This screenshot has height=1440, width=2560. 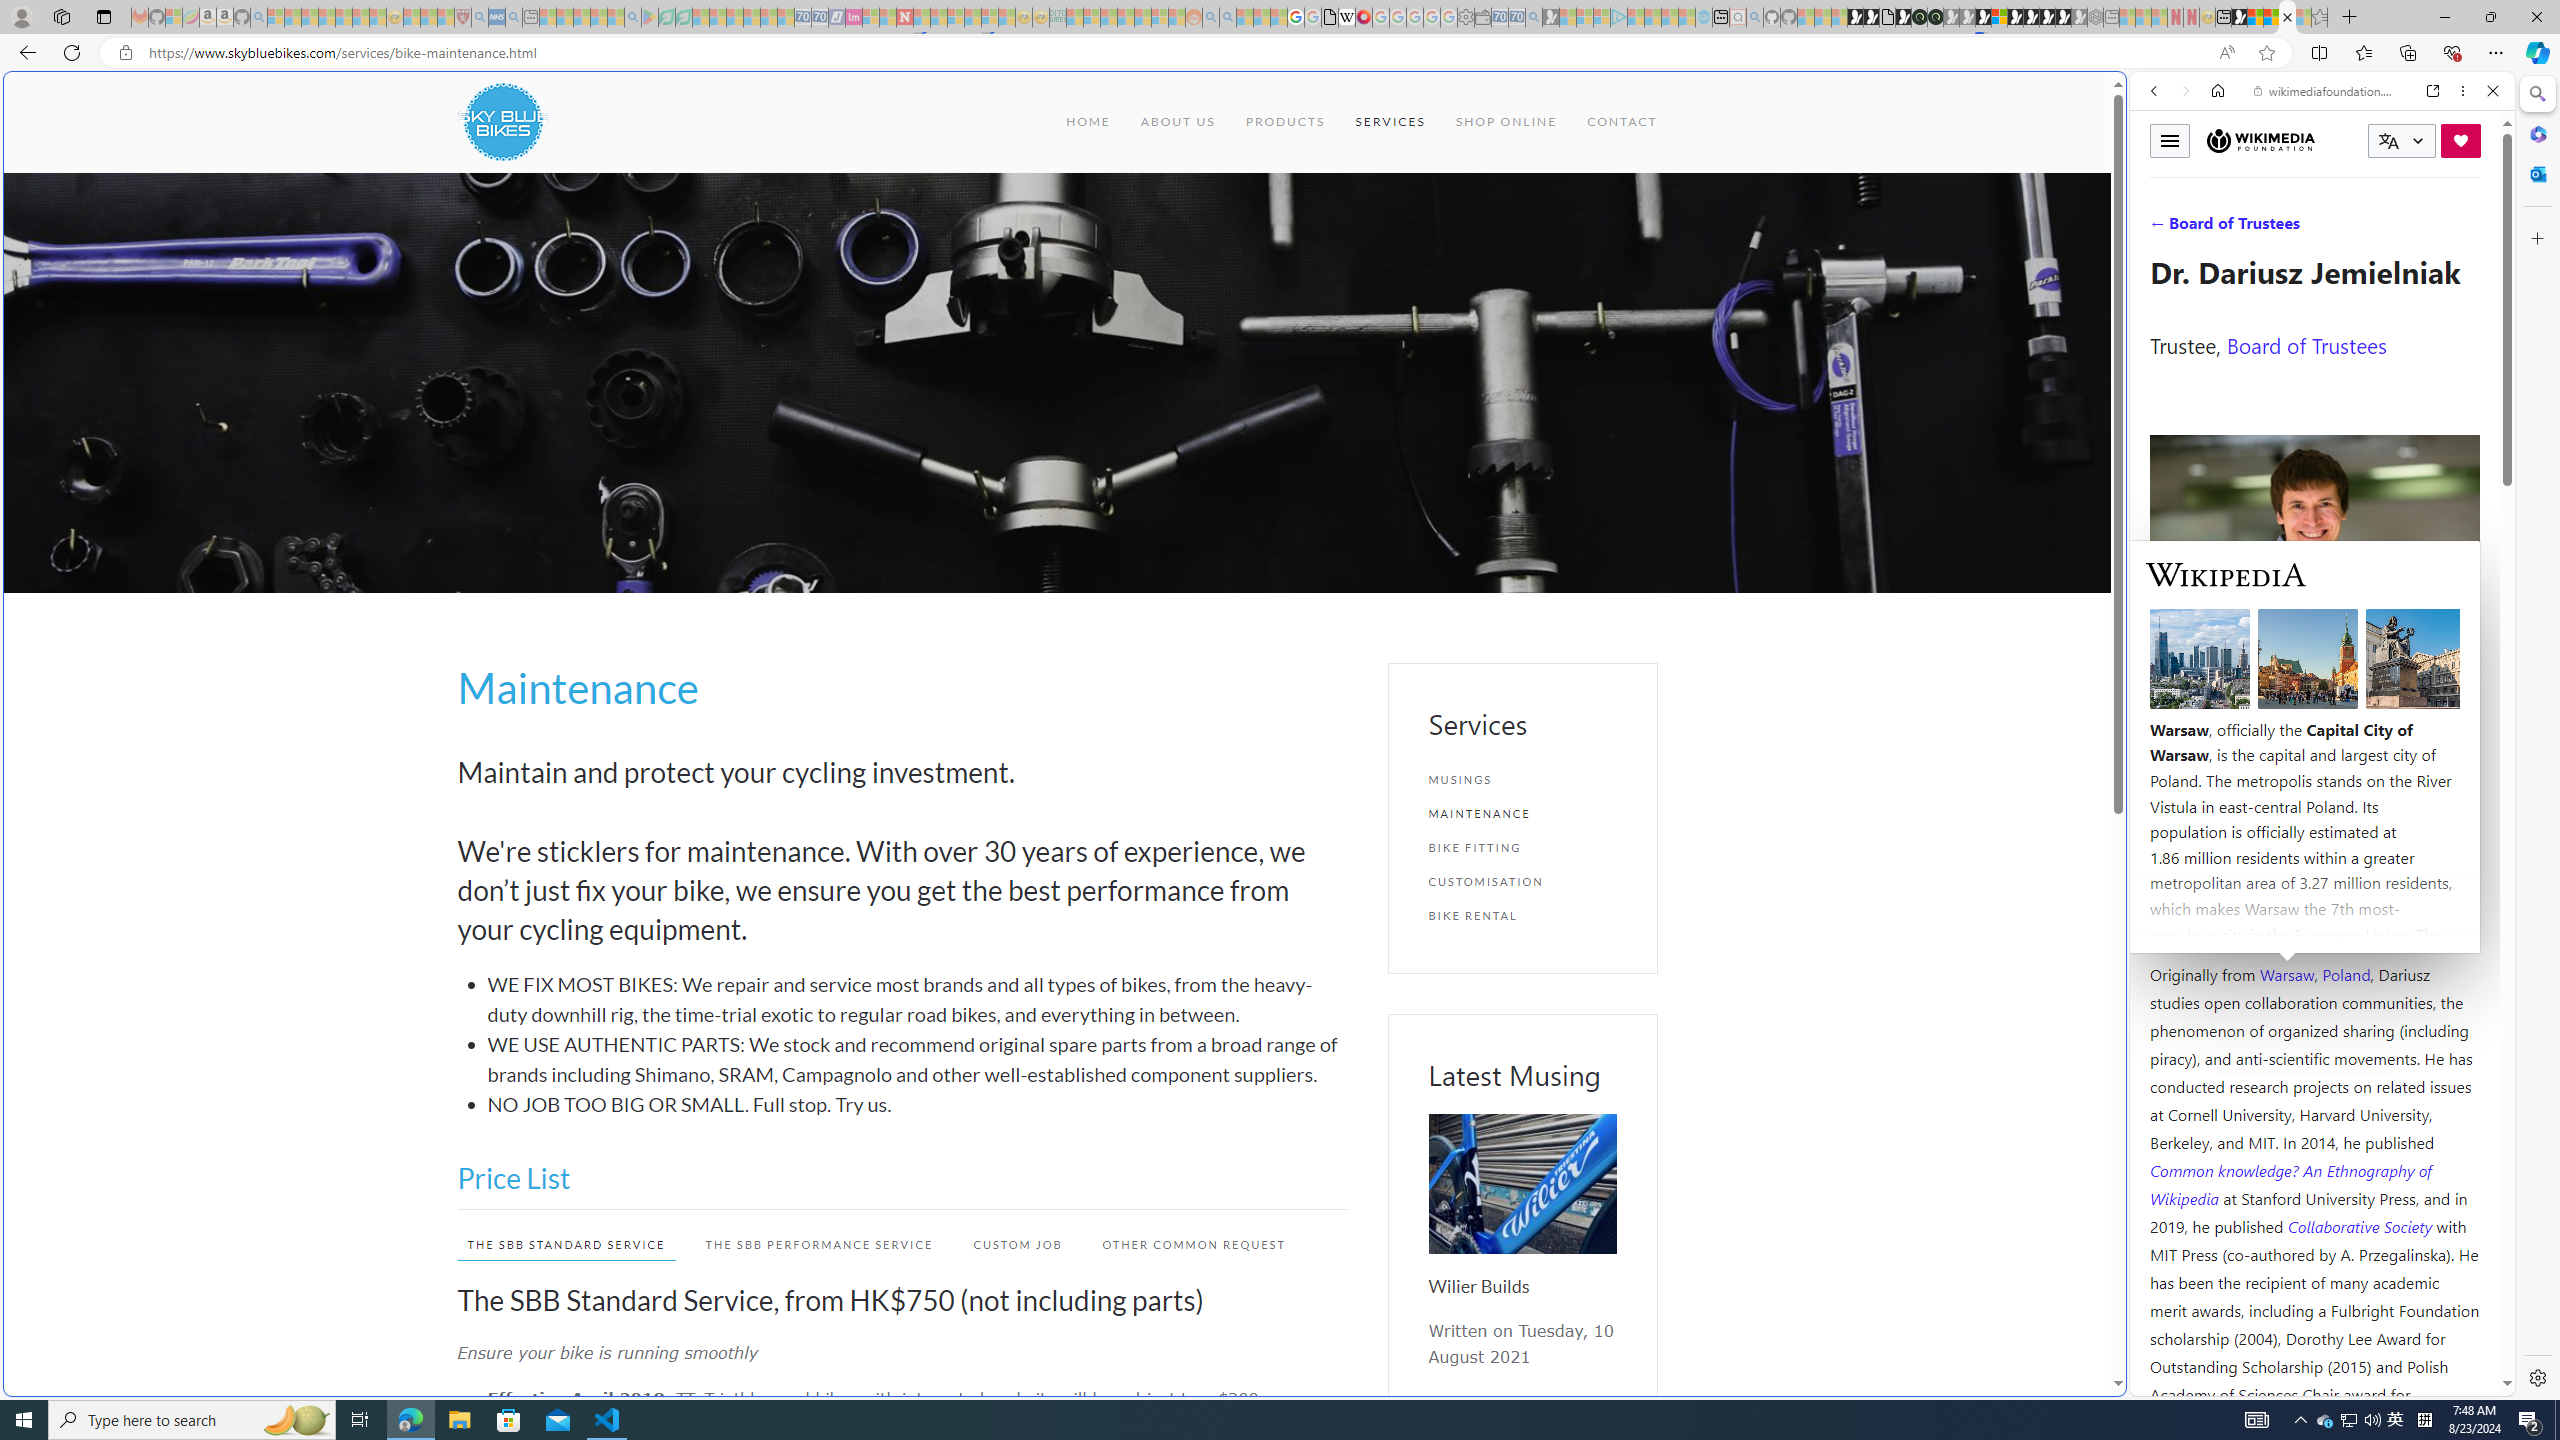 I want to click on Settings - Sleeping, so click(x=1465, y=17).